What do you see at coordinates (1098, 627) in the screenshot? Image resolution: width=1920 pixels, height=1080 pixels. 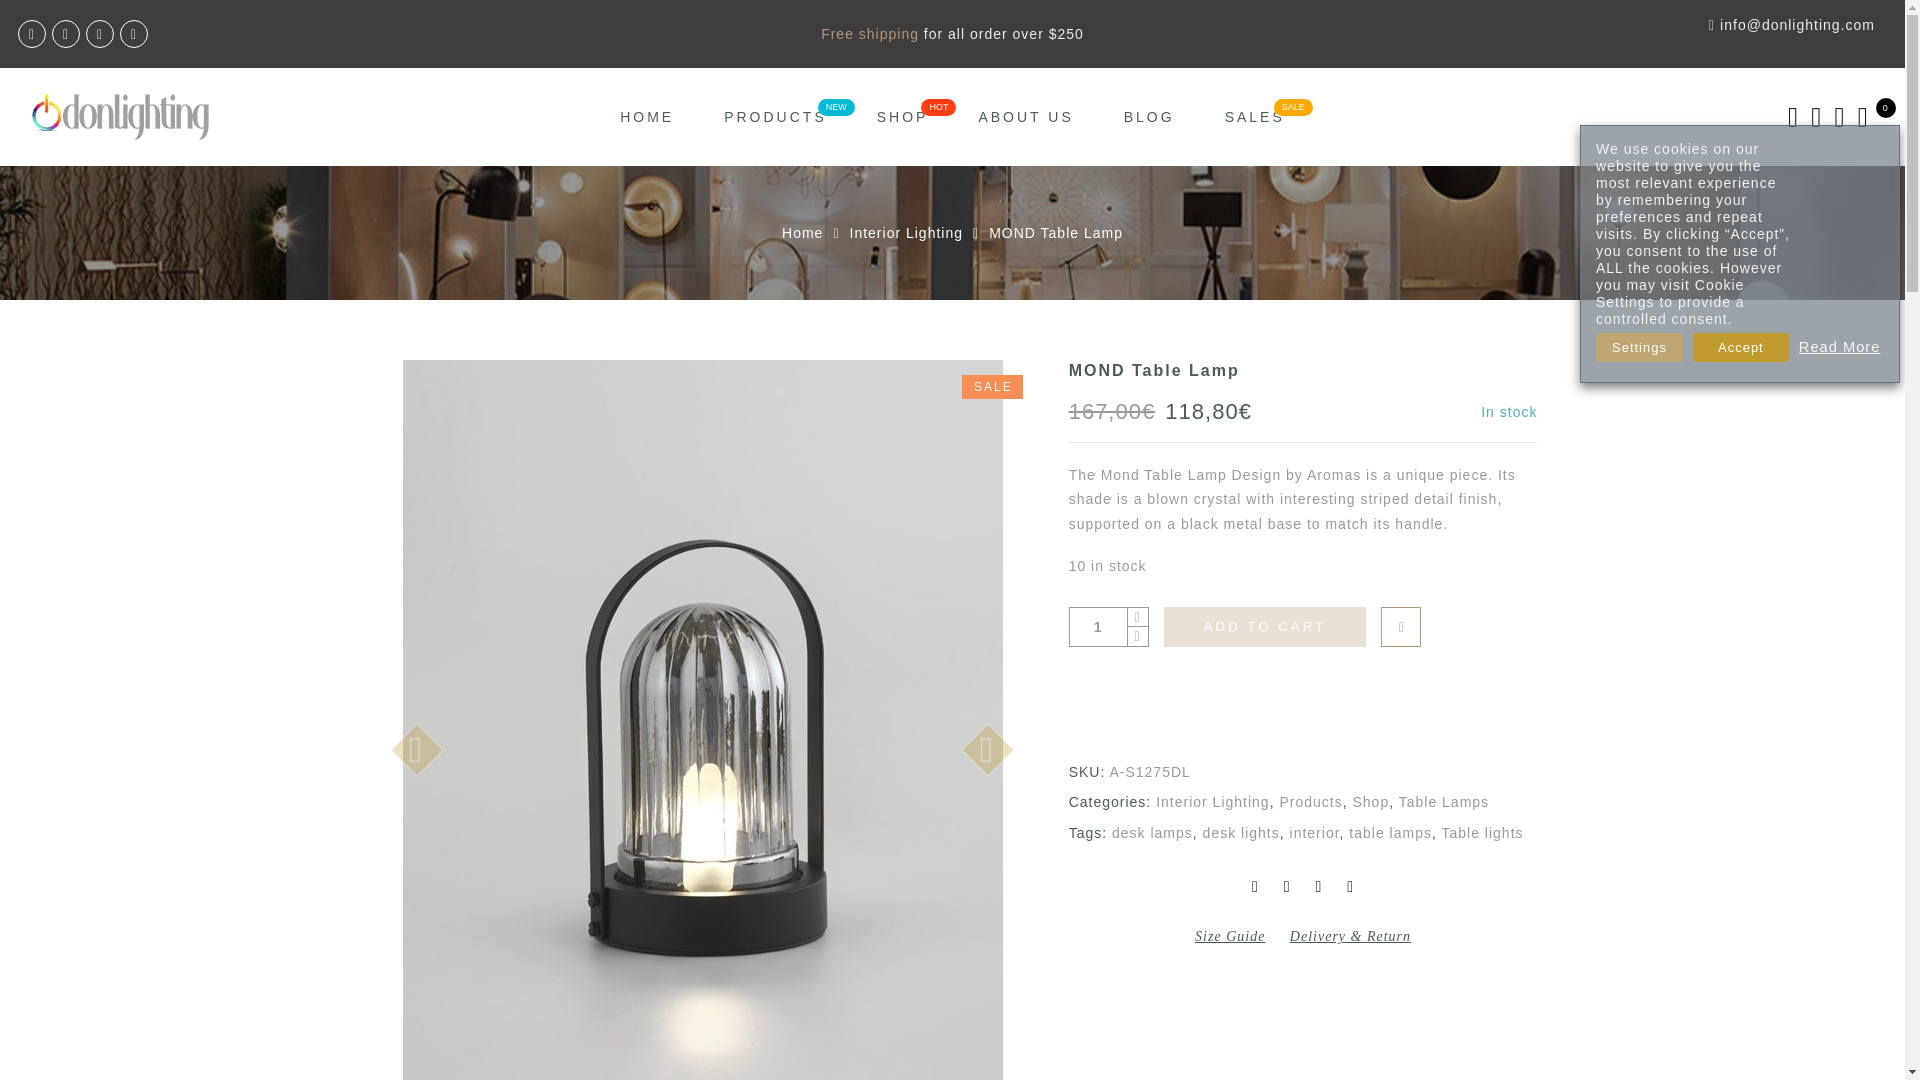 I see `1` at bounding box center [1098, 627].